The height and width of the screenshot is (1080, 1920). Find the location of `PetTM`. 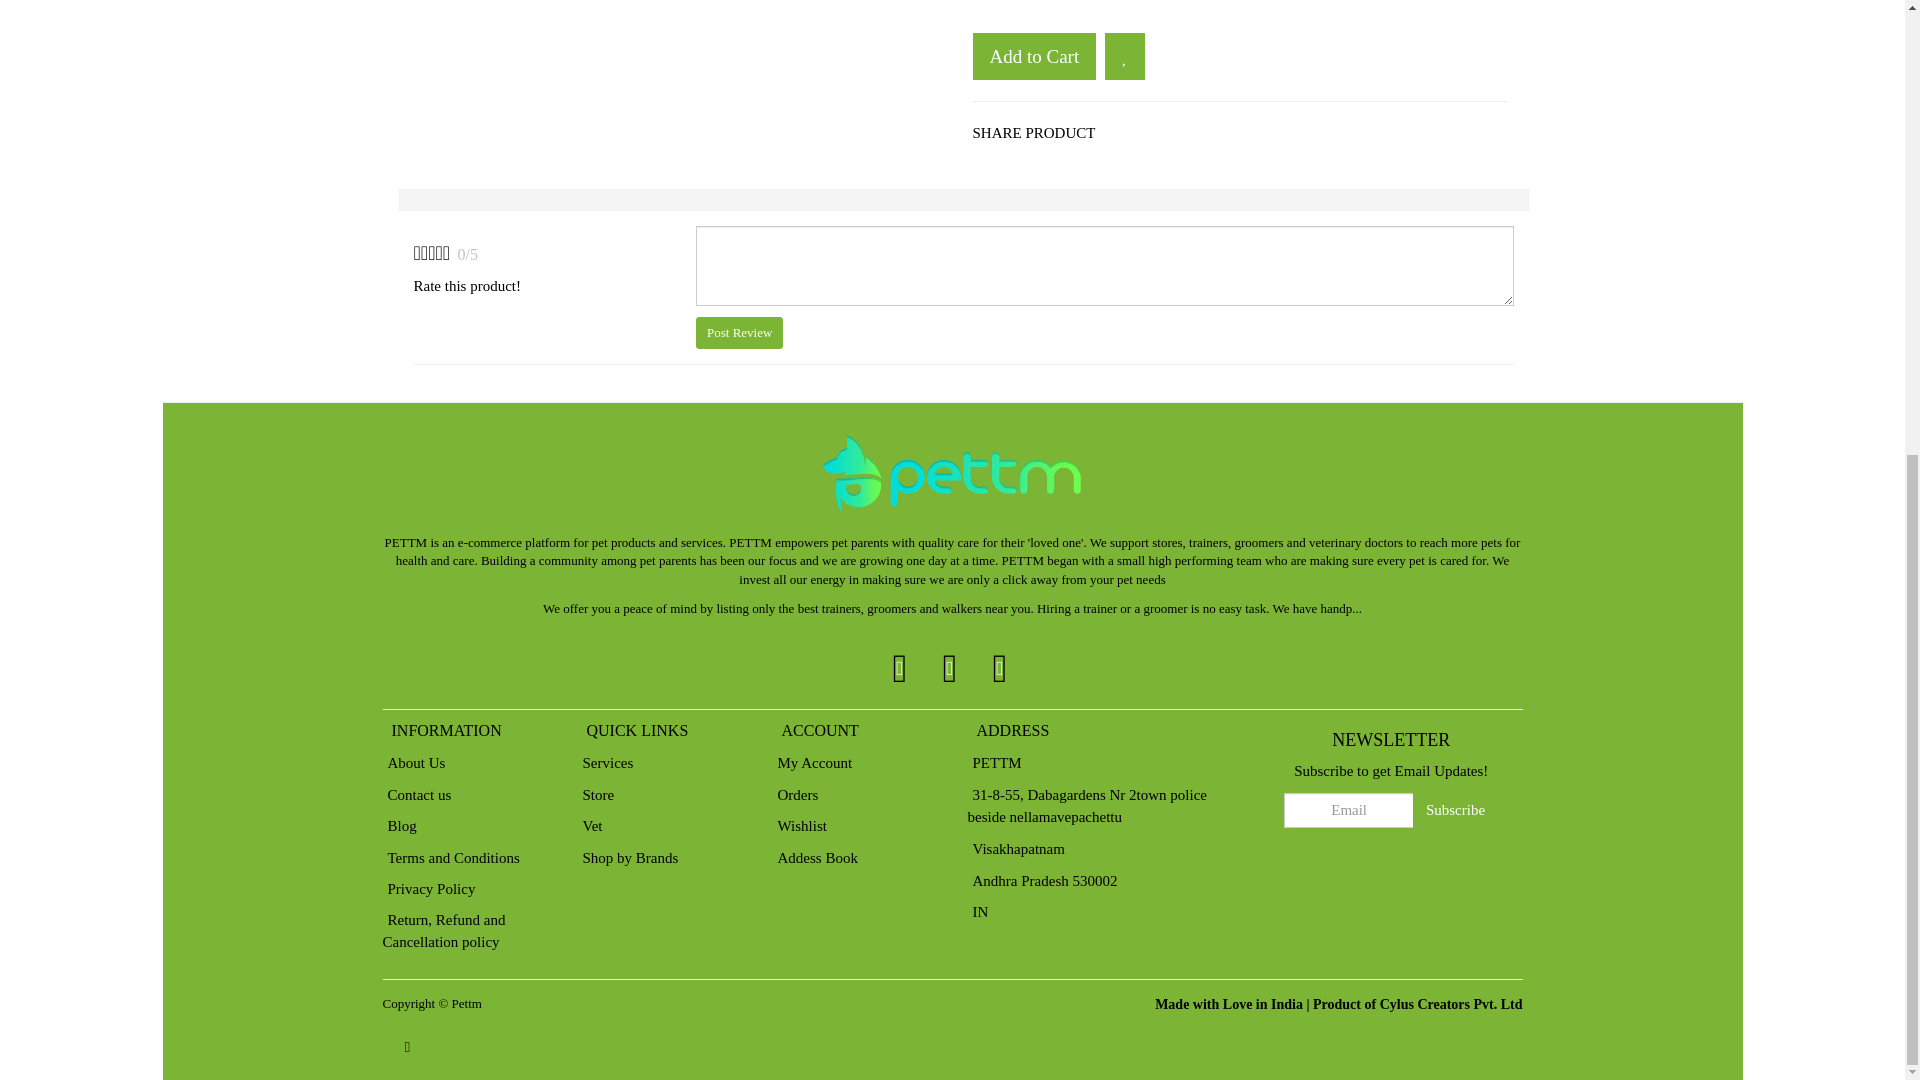

PetTM is located at coordinates (952, 474).